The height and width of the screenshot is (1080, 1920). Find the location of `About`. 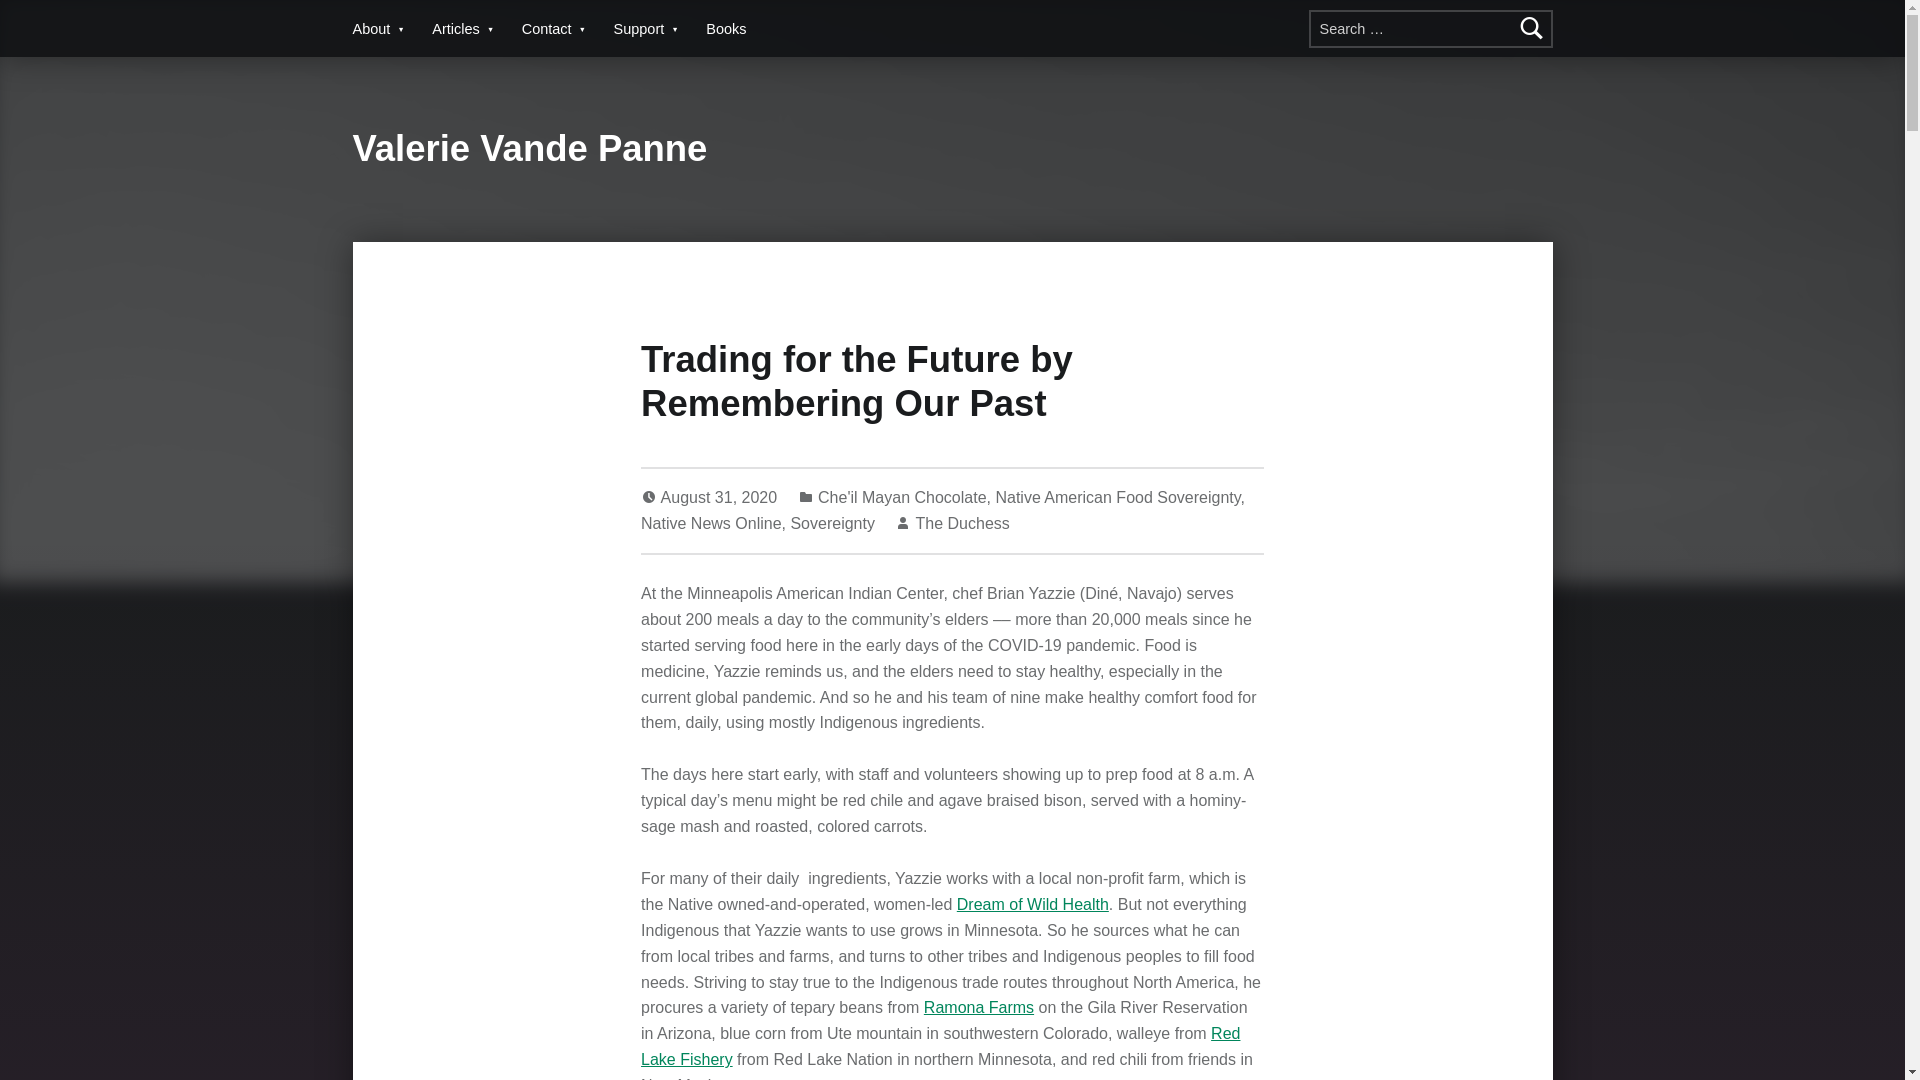

About is located at coordinates (380, 28).